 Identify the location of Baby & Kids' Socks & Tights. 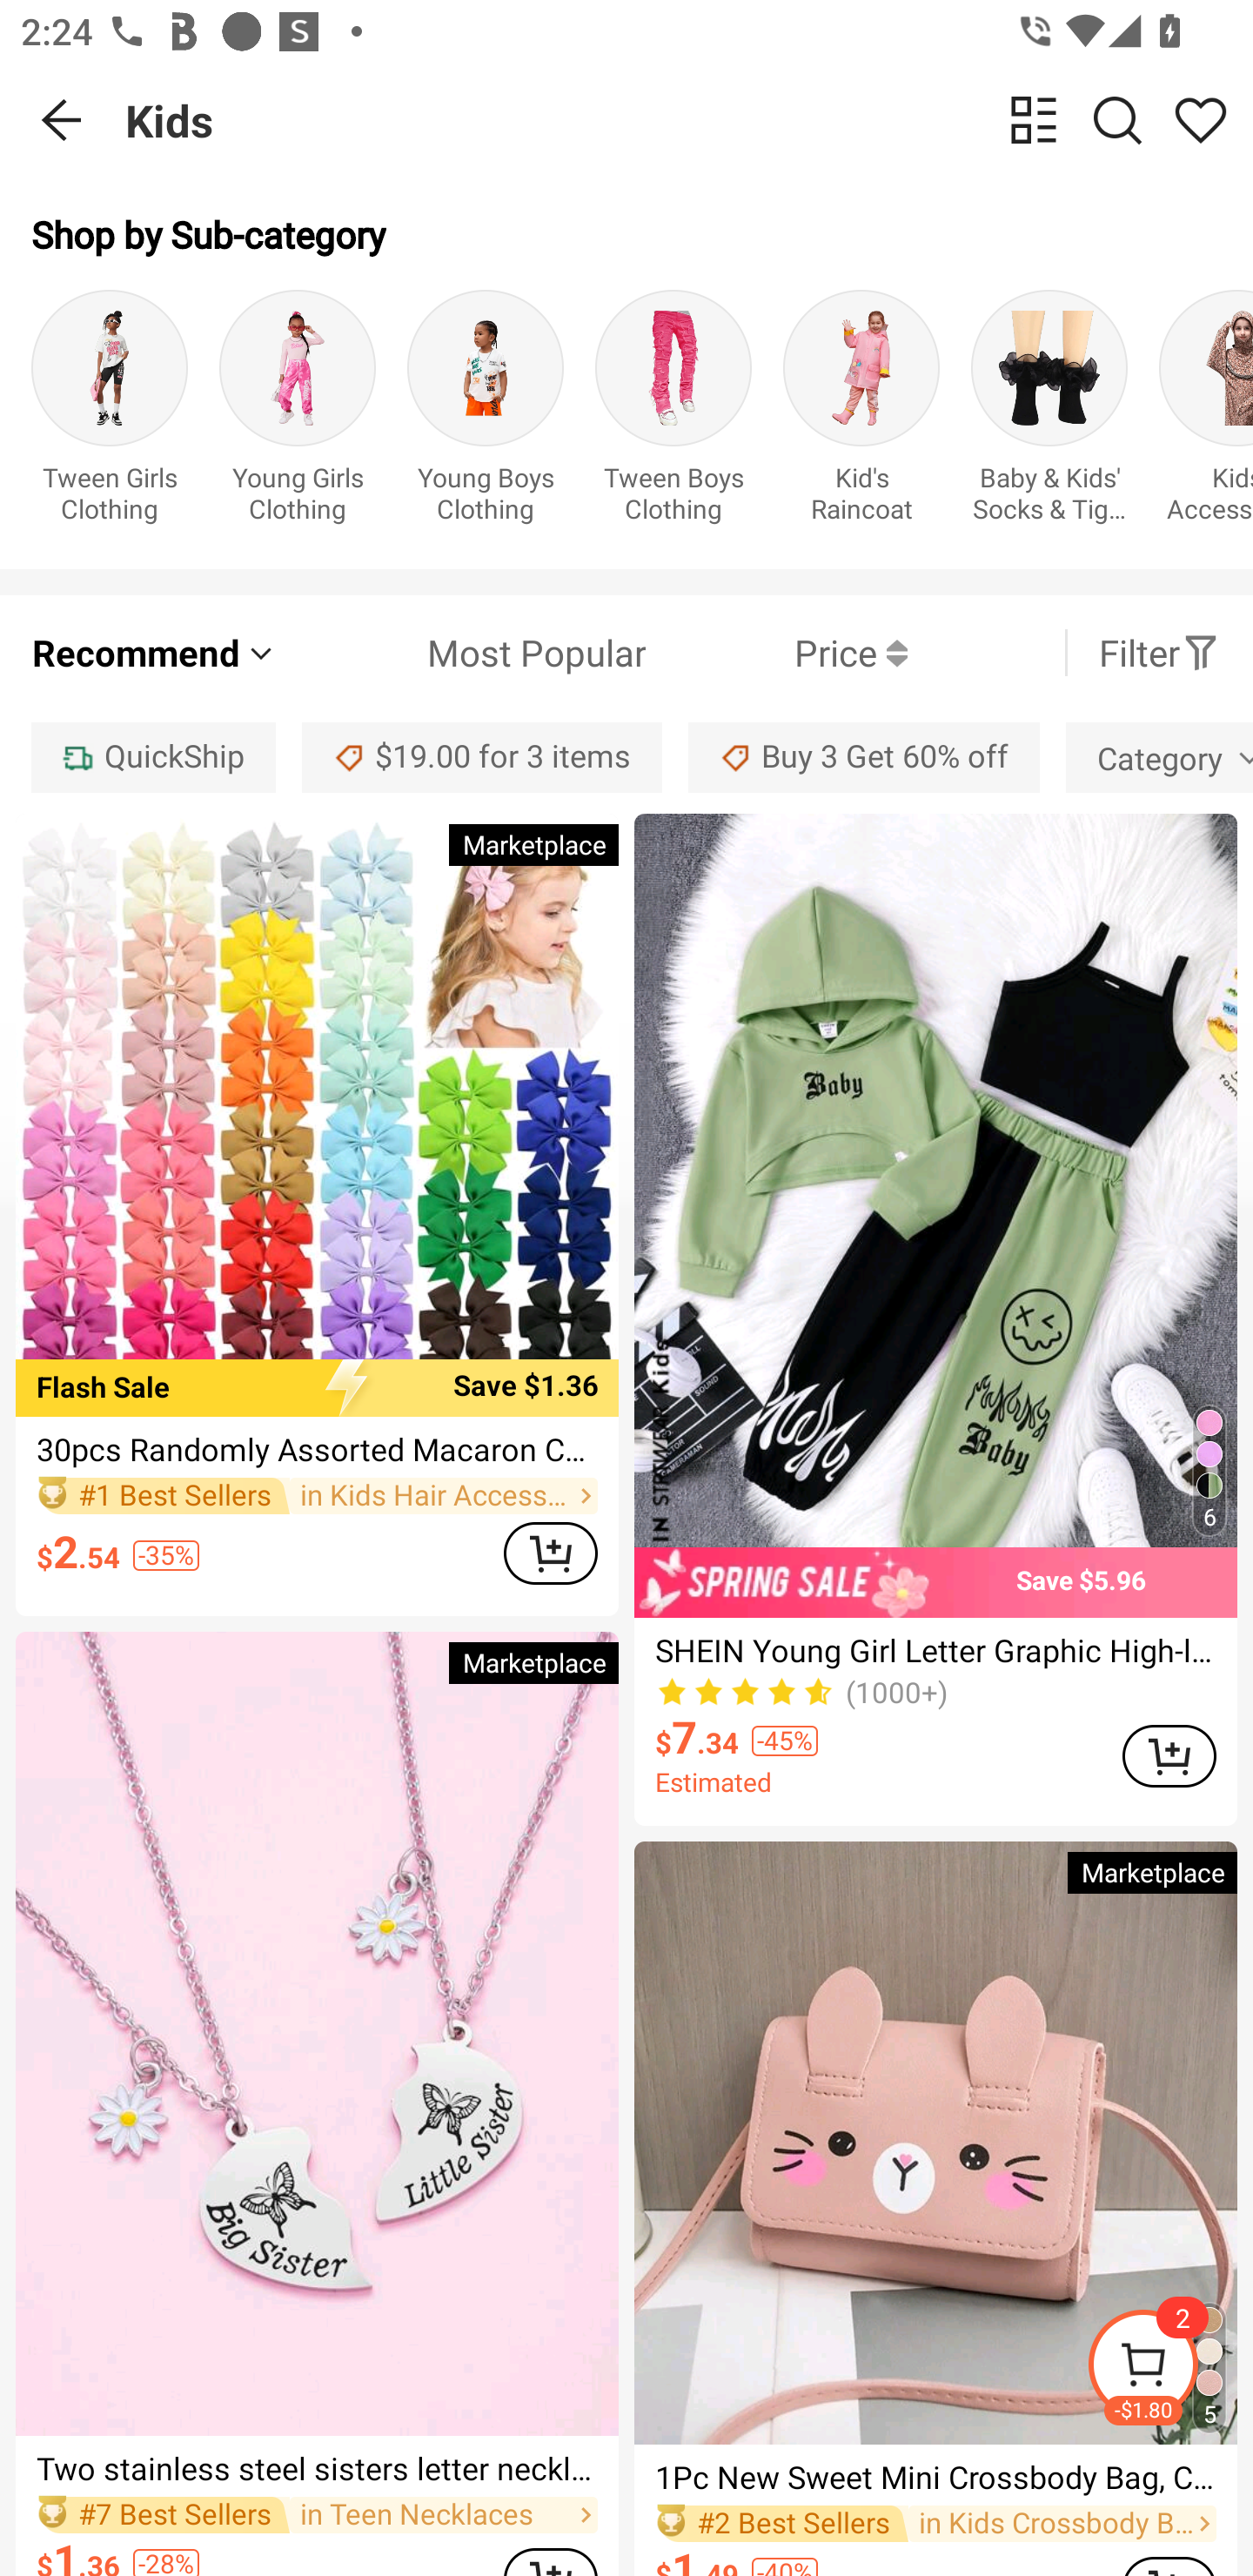
(1049, 413).